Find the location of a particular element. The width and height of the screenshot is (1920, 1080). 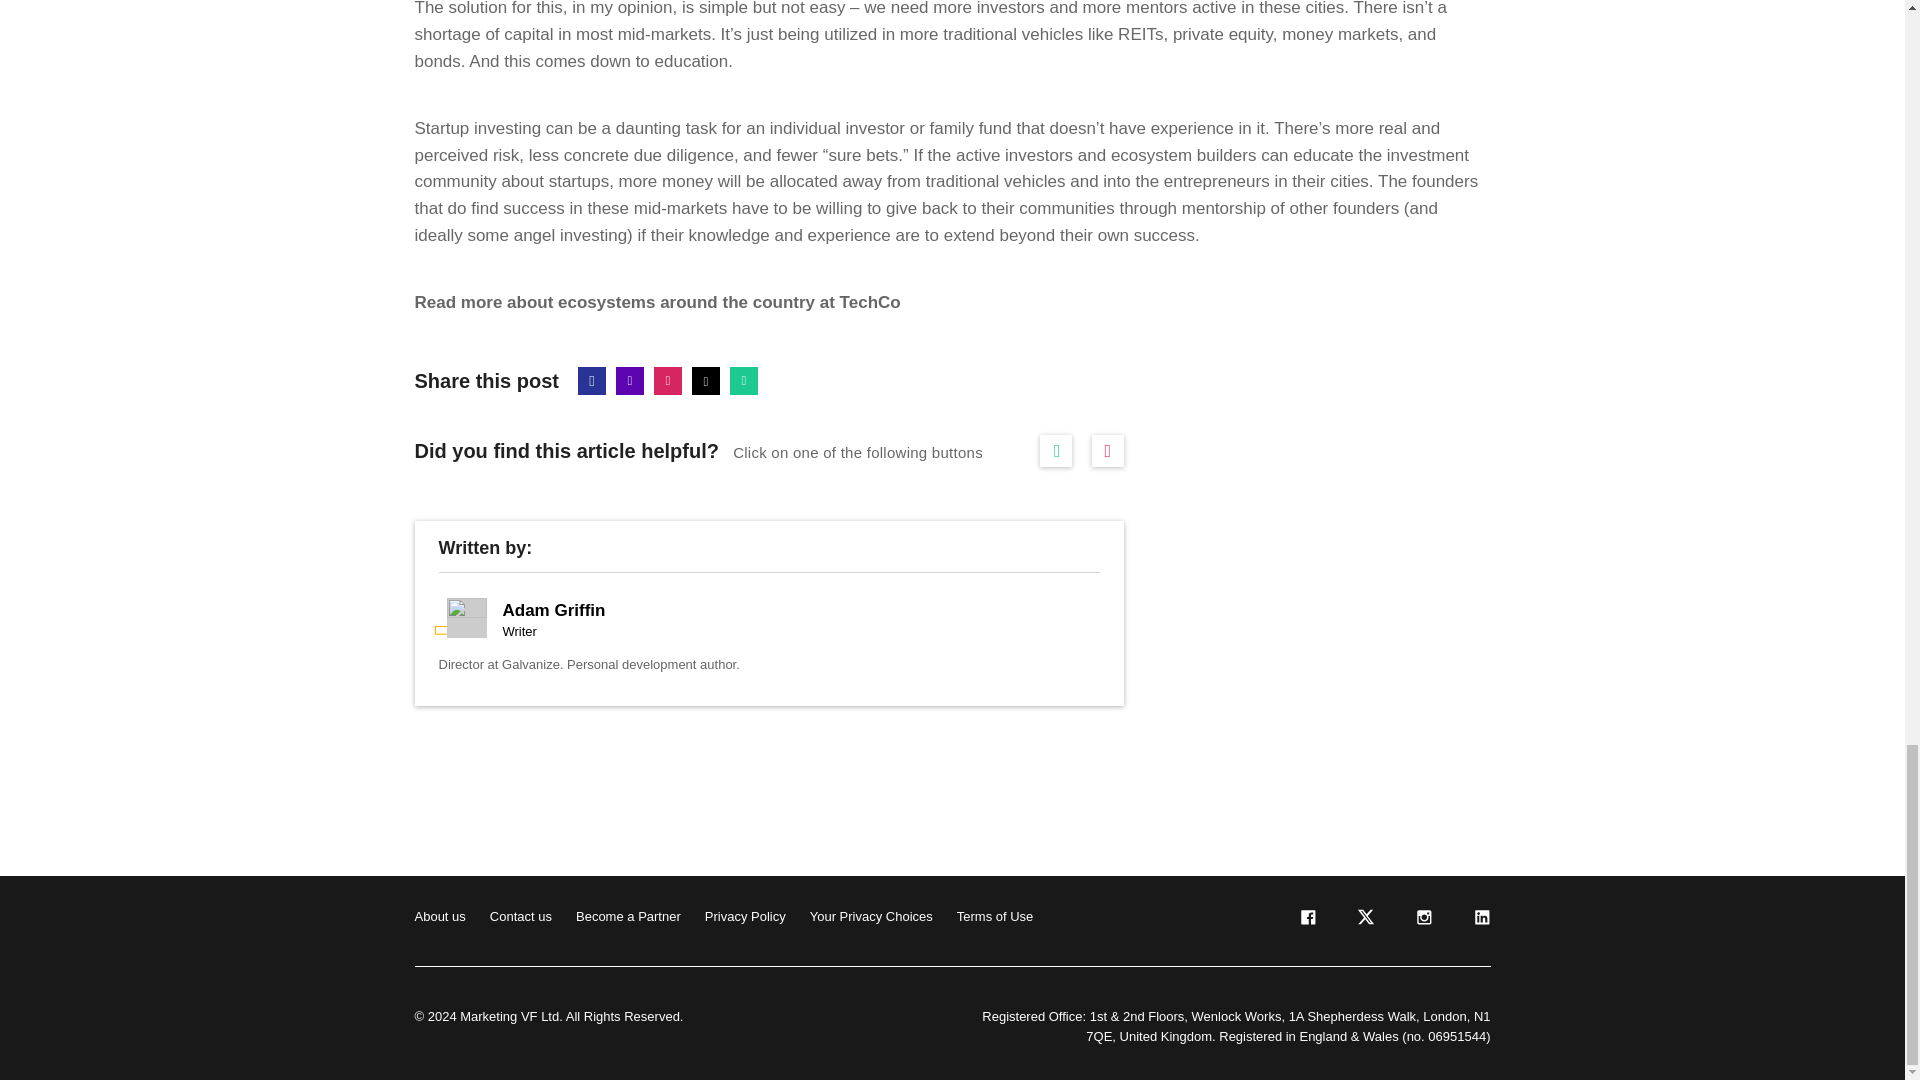

Linkedin is located at coordinates (630, 381).